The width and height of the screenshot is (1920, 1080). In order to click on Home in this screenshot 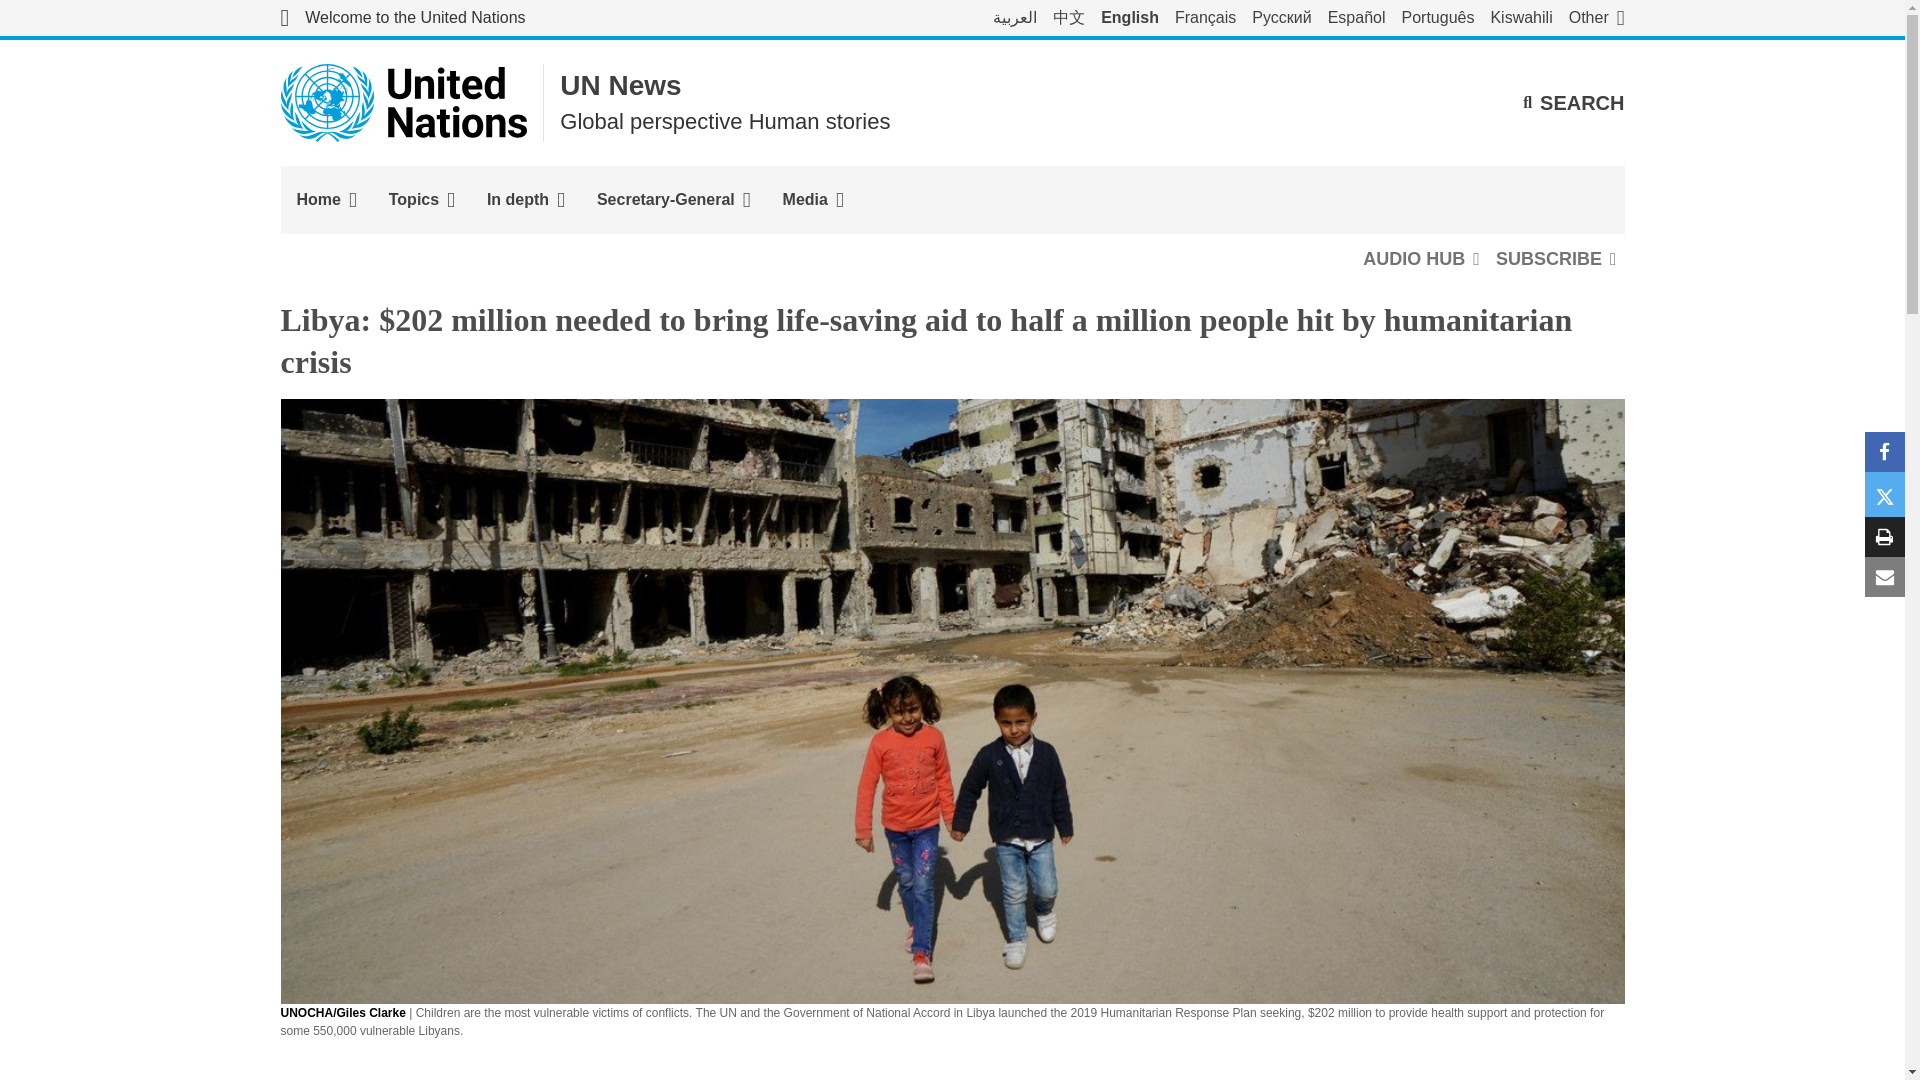, I will do `click(326, 200)`.